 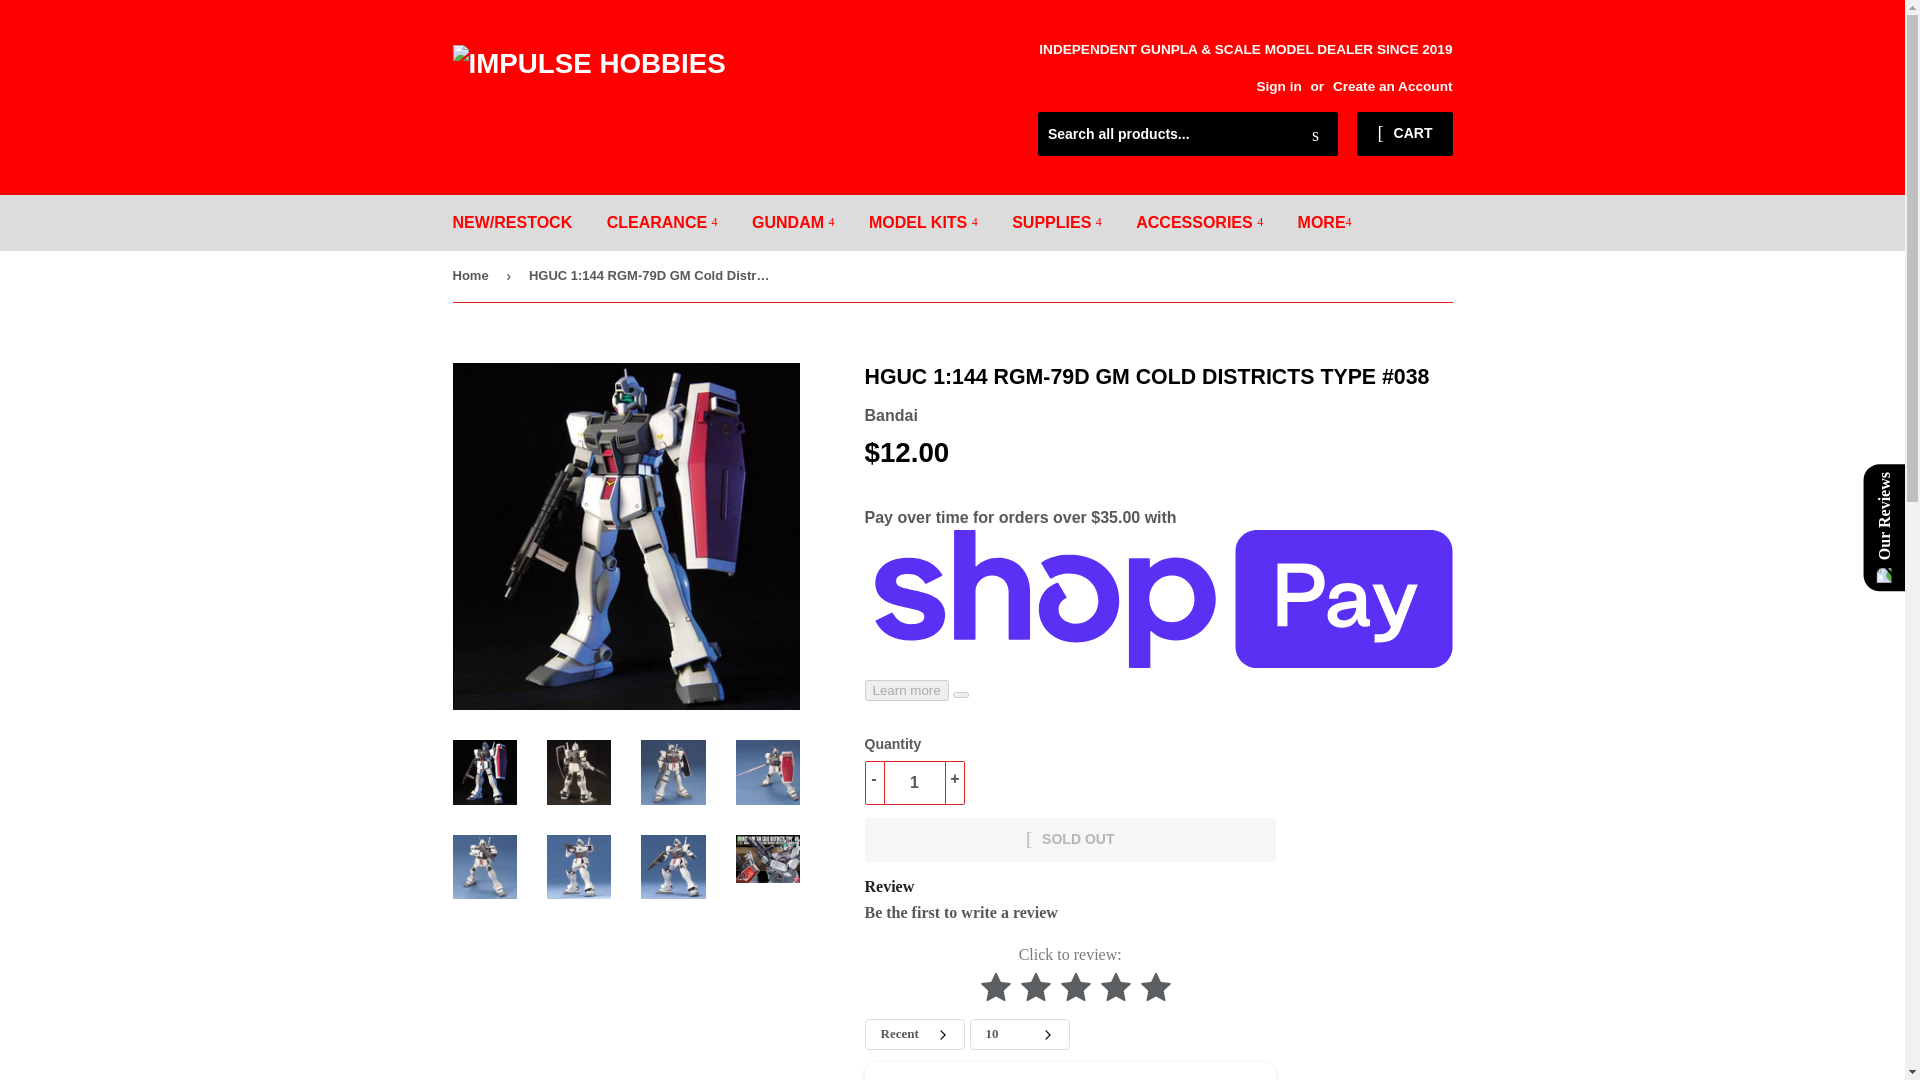 I want to click on 1, so click(x=914, y=782).